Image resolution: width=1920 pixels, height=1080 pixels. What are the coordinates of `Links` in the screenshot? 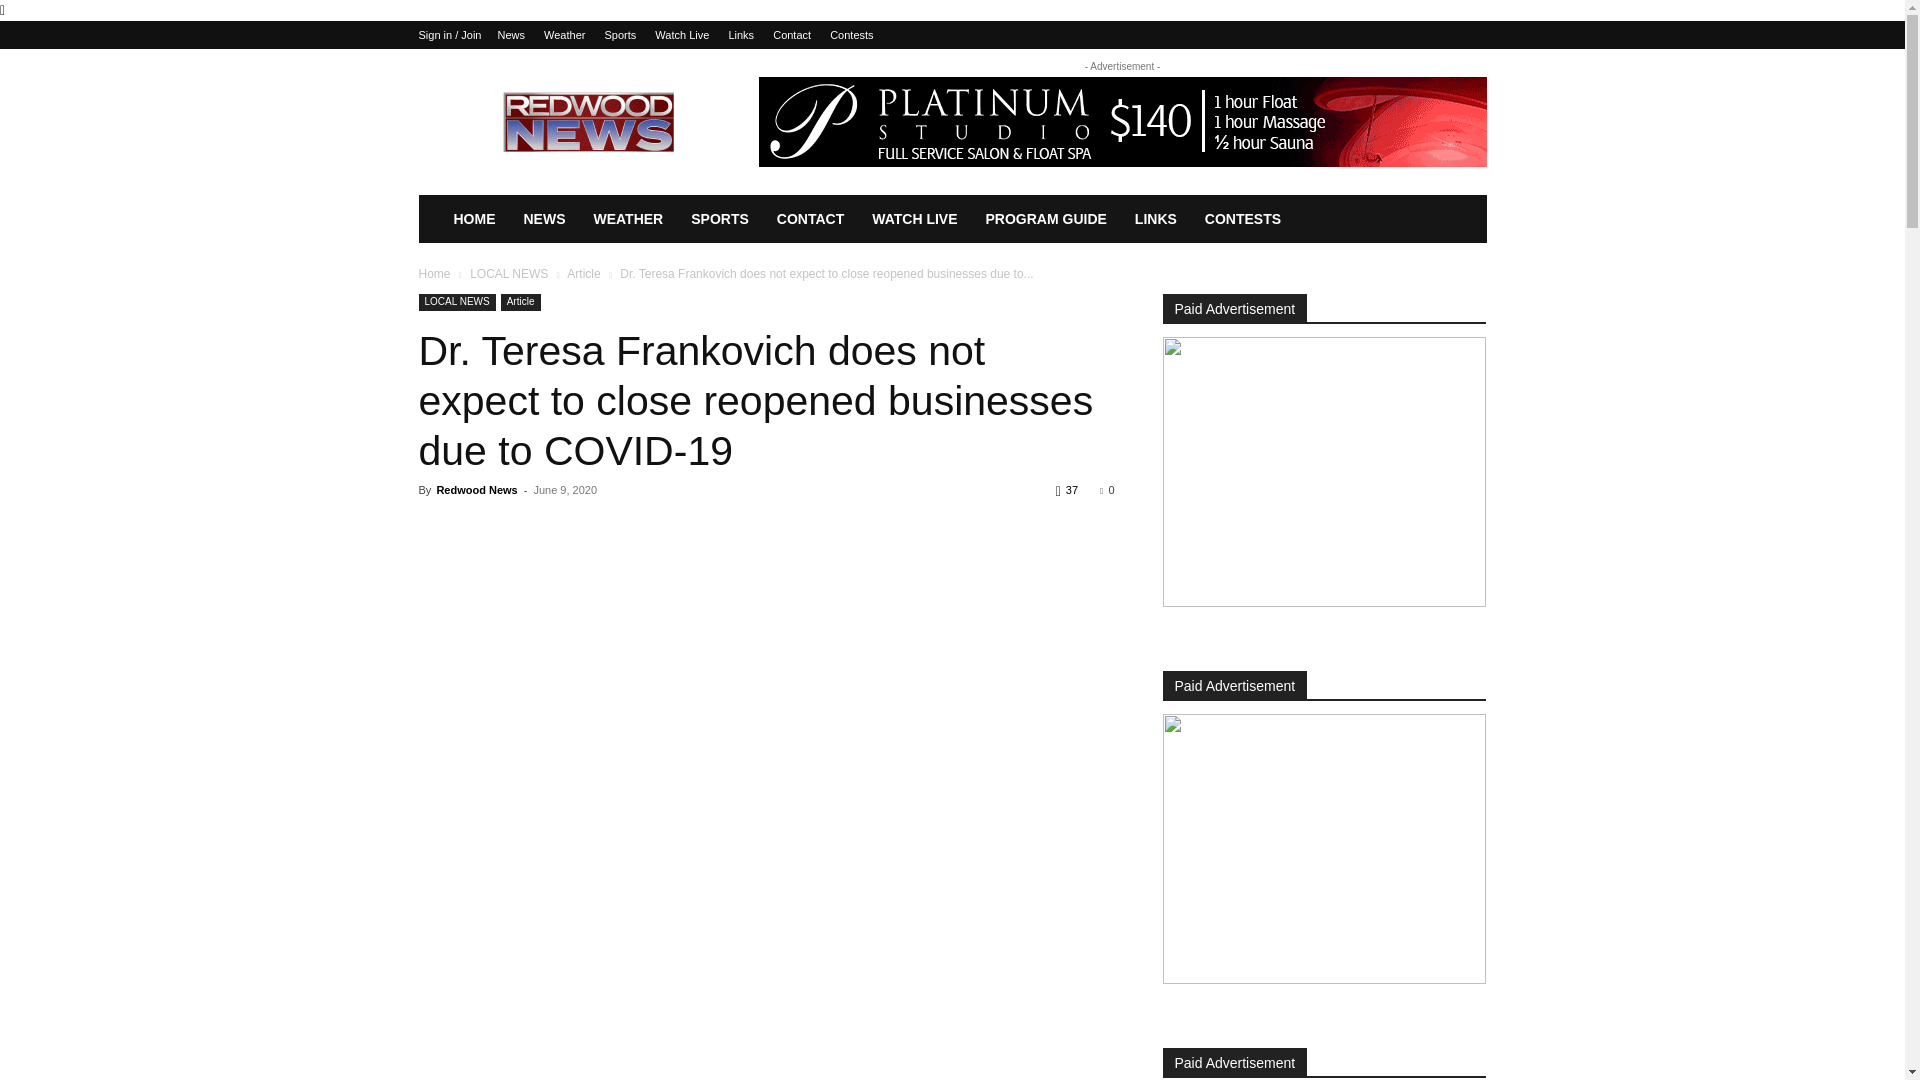 It's located at (740, 35).